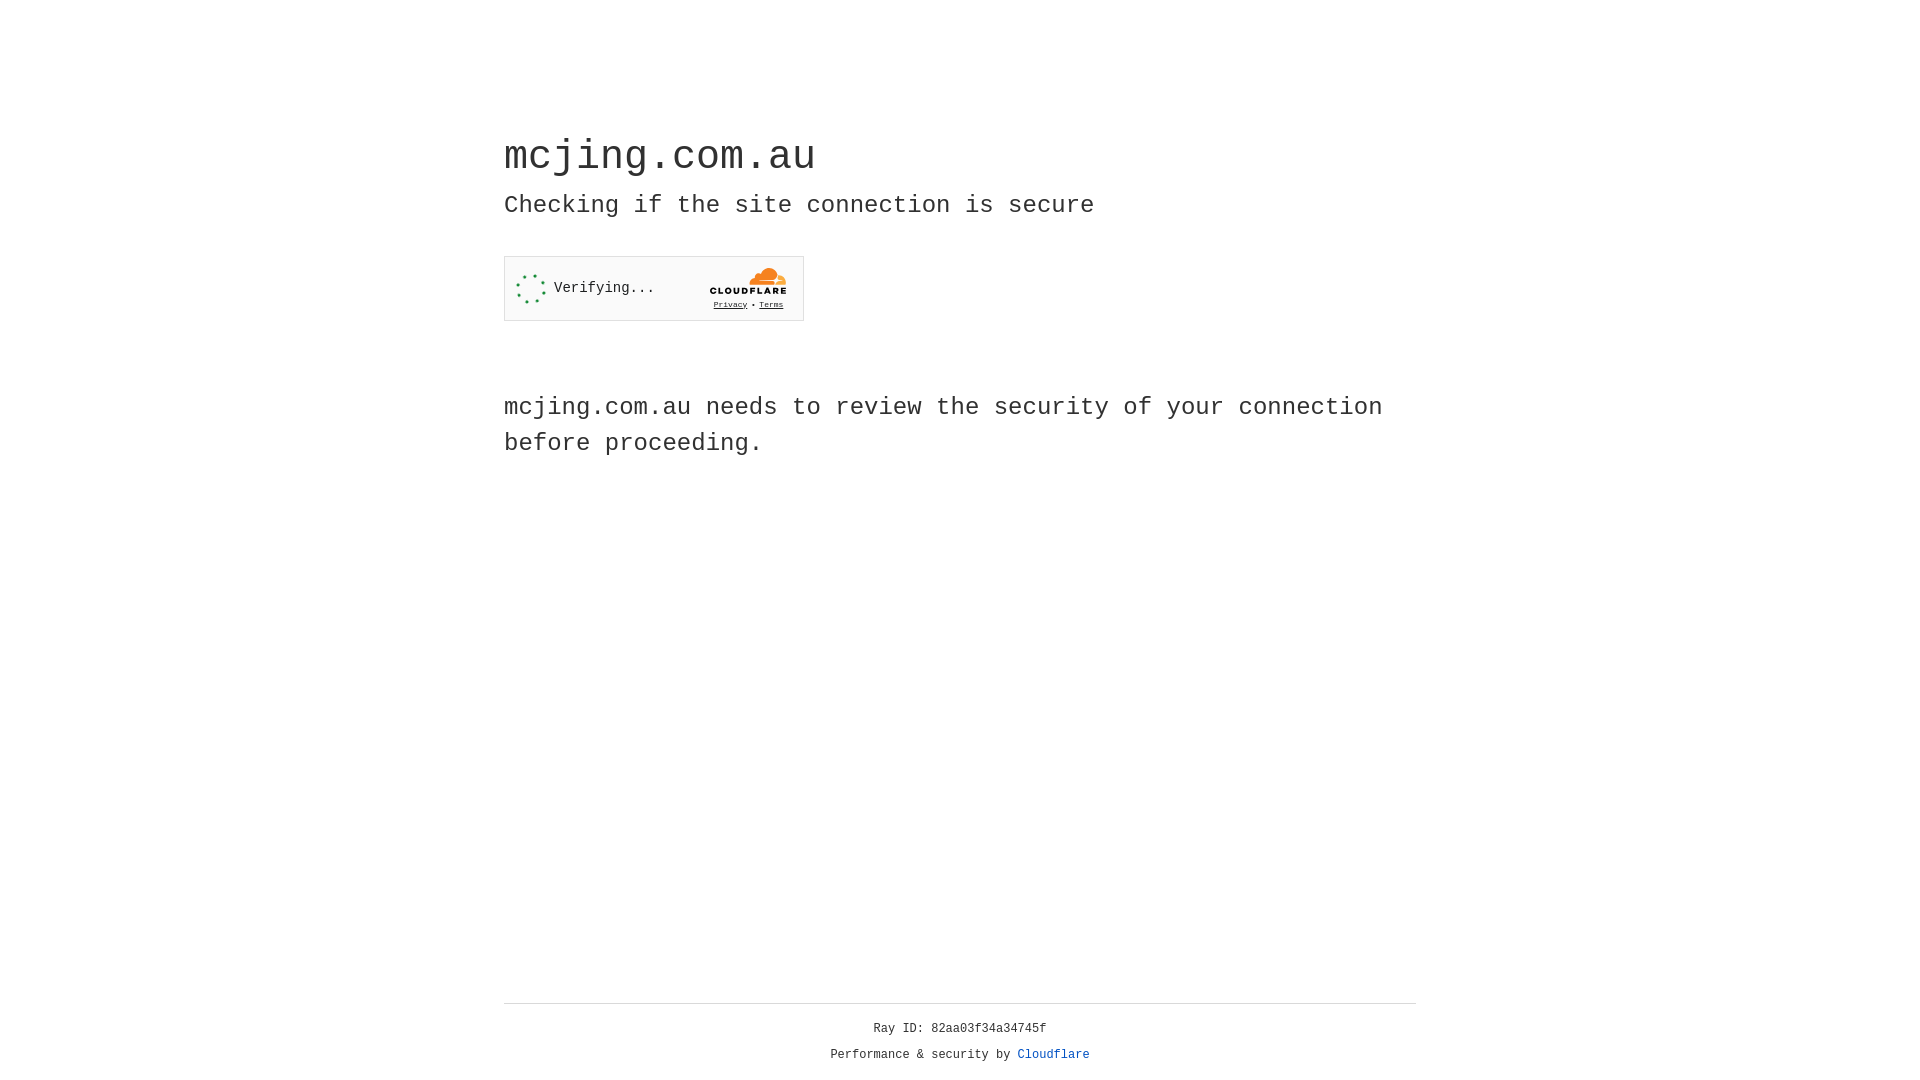  What do you see at coordinates (1054, 1055) in the screenshot?
I see `Cloudflare` at bounding box center [1054, 1055].